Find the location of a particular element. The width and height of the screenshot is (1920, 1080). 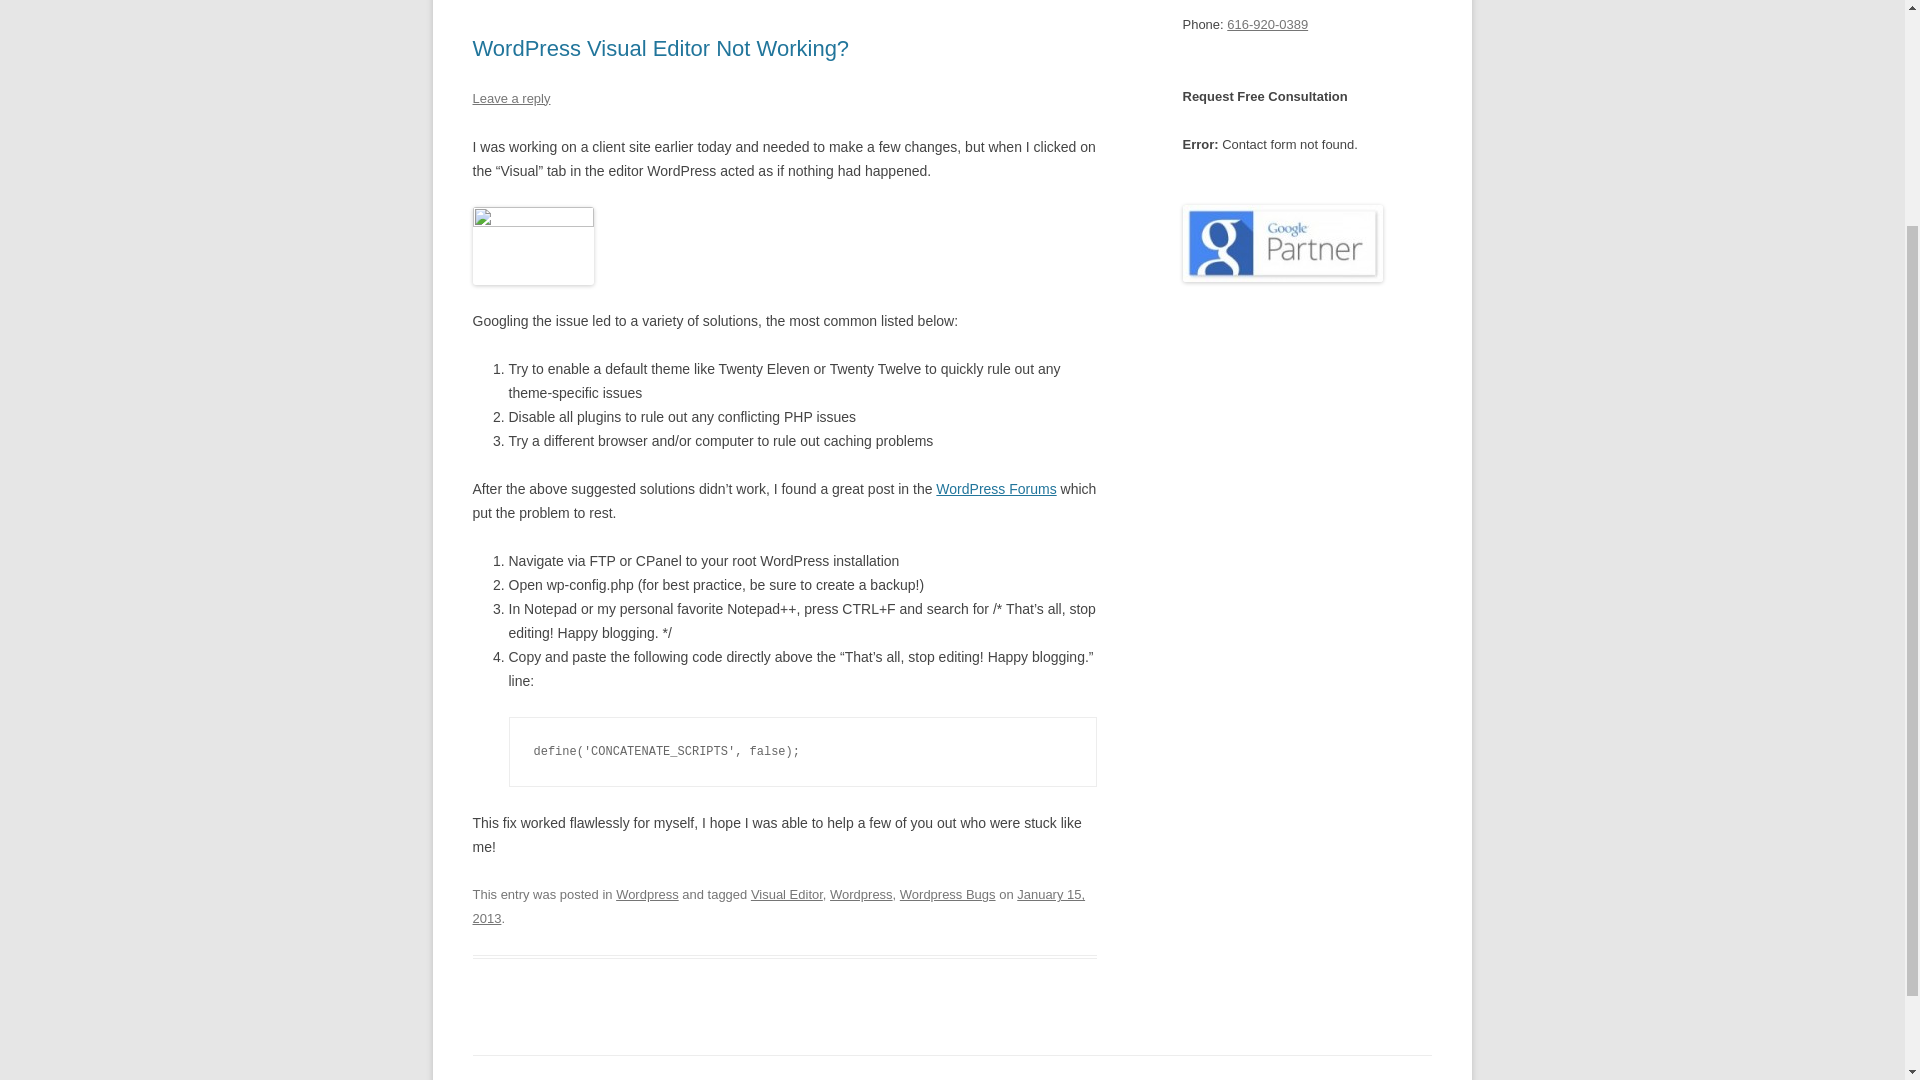

January 15, 2013 is located at coordinates (778, 906).